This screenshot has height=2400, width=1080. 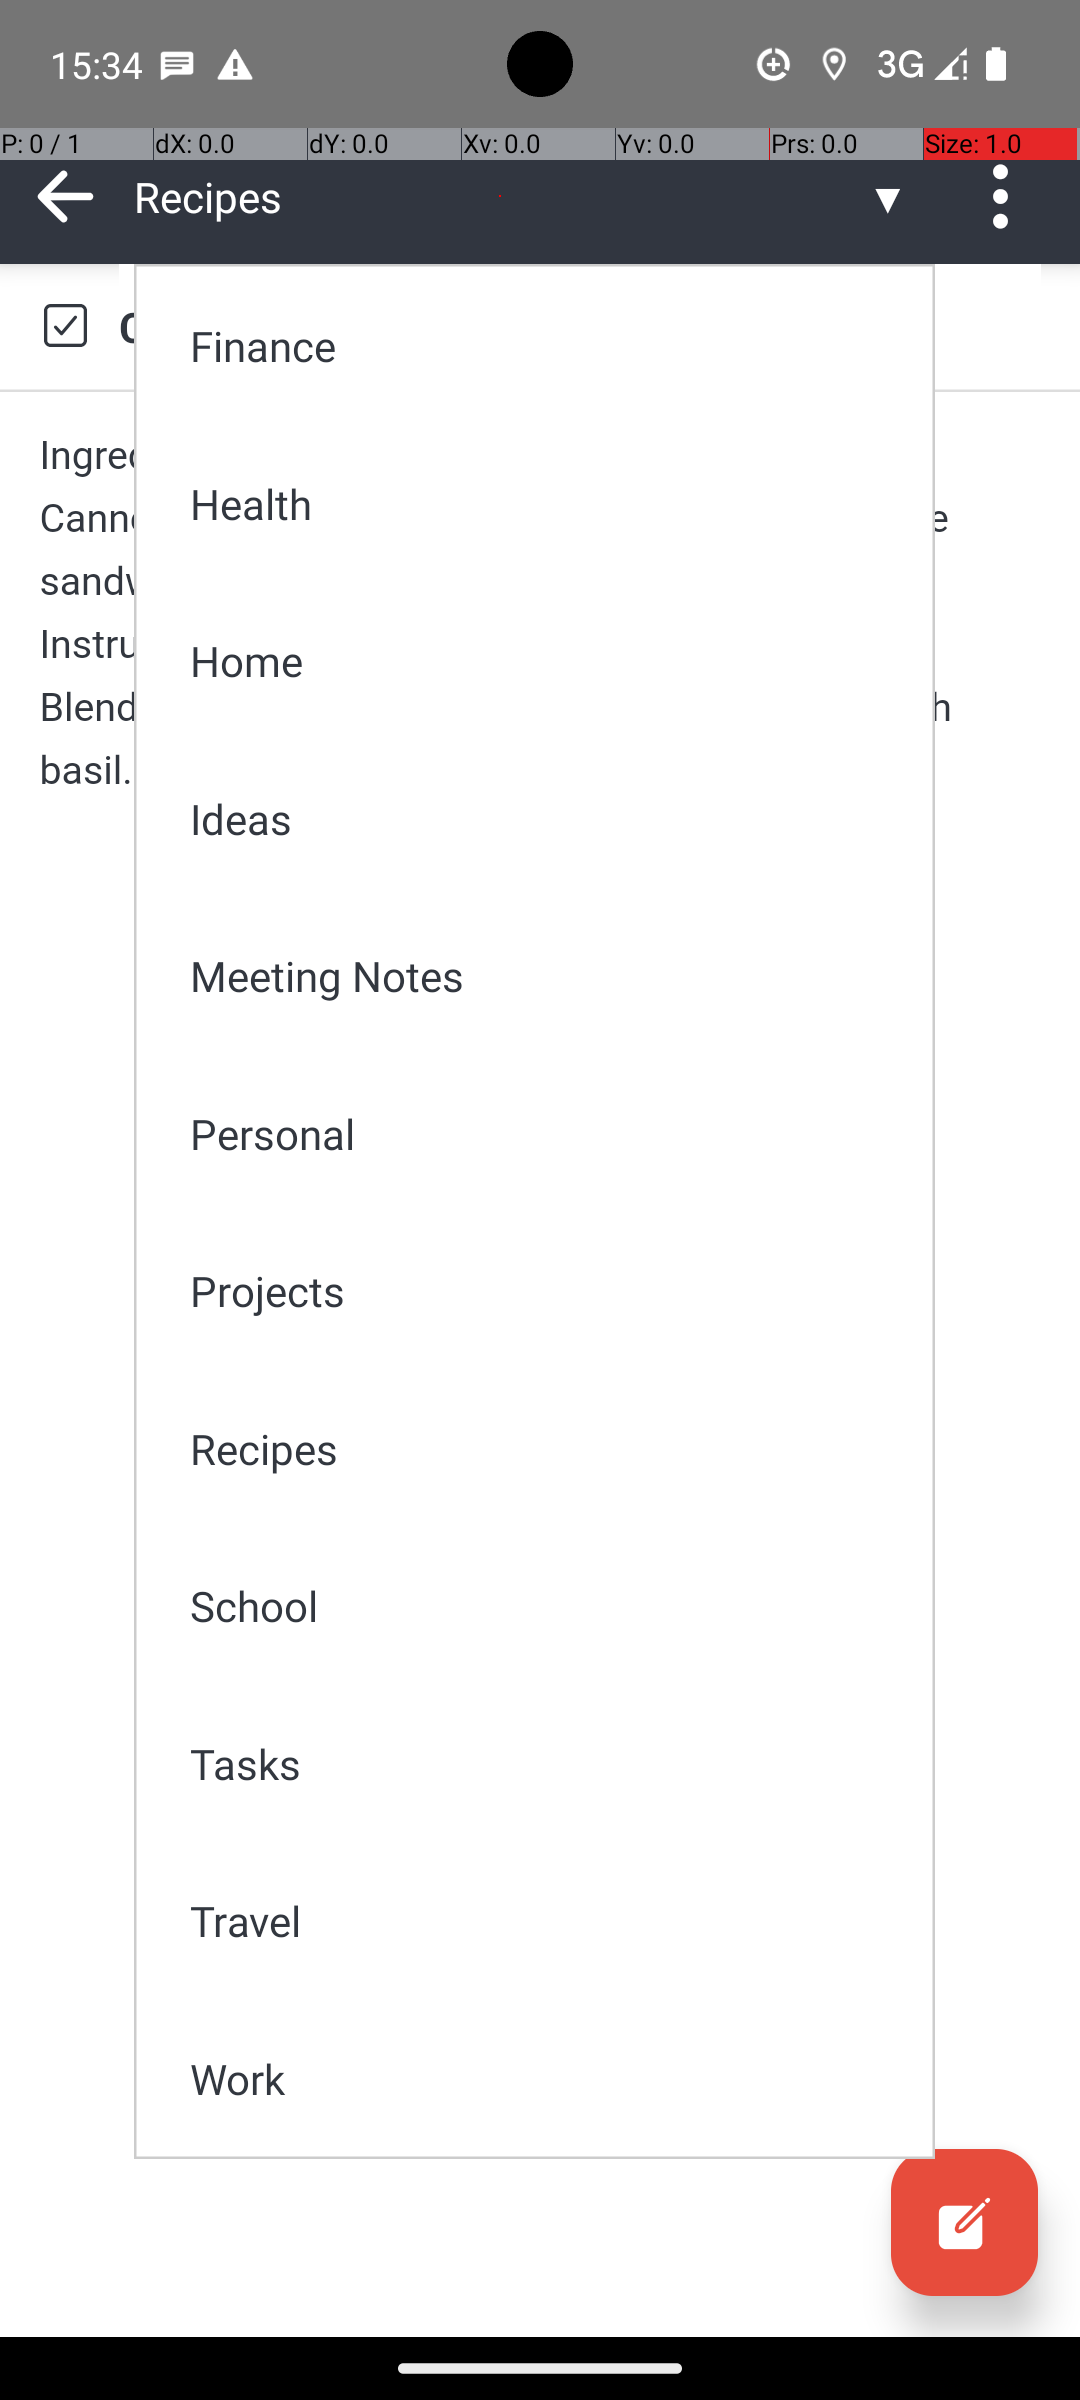 What do you see at coordinates (548, 976) in the screenshot?
I see `Meeting Notes` at bounding box center [548, 976].